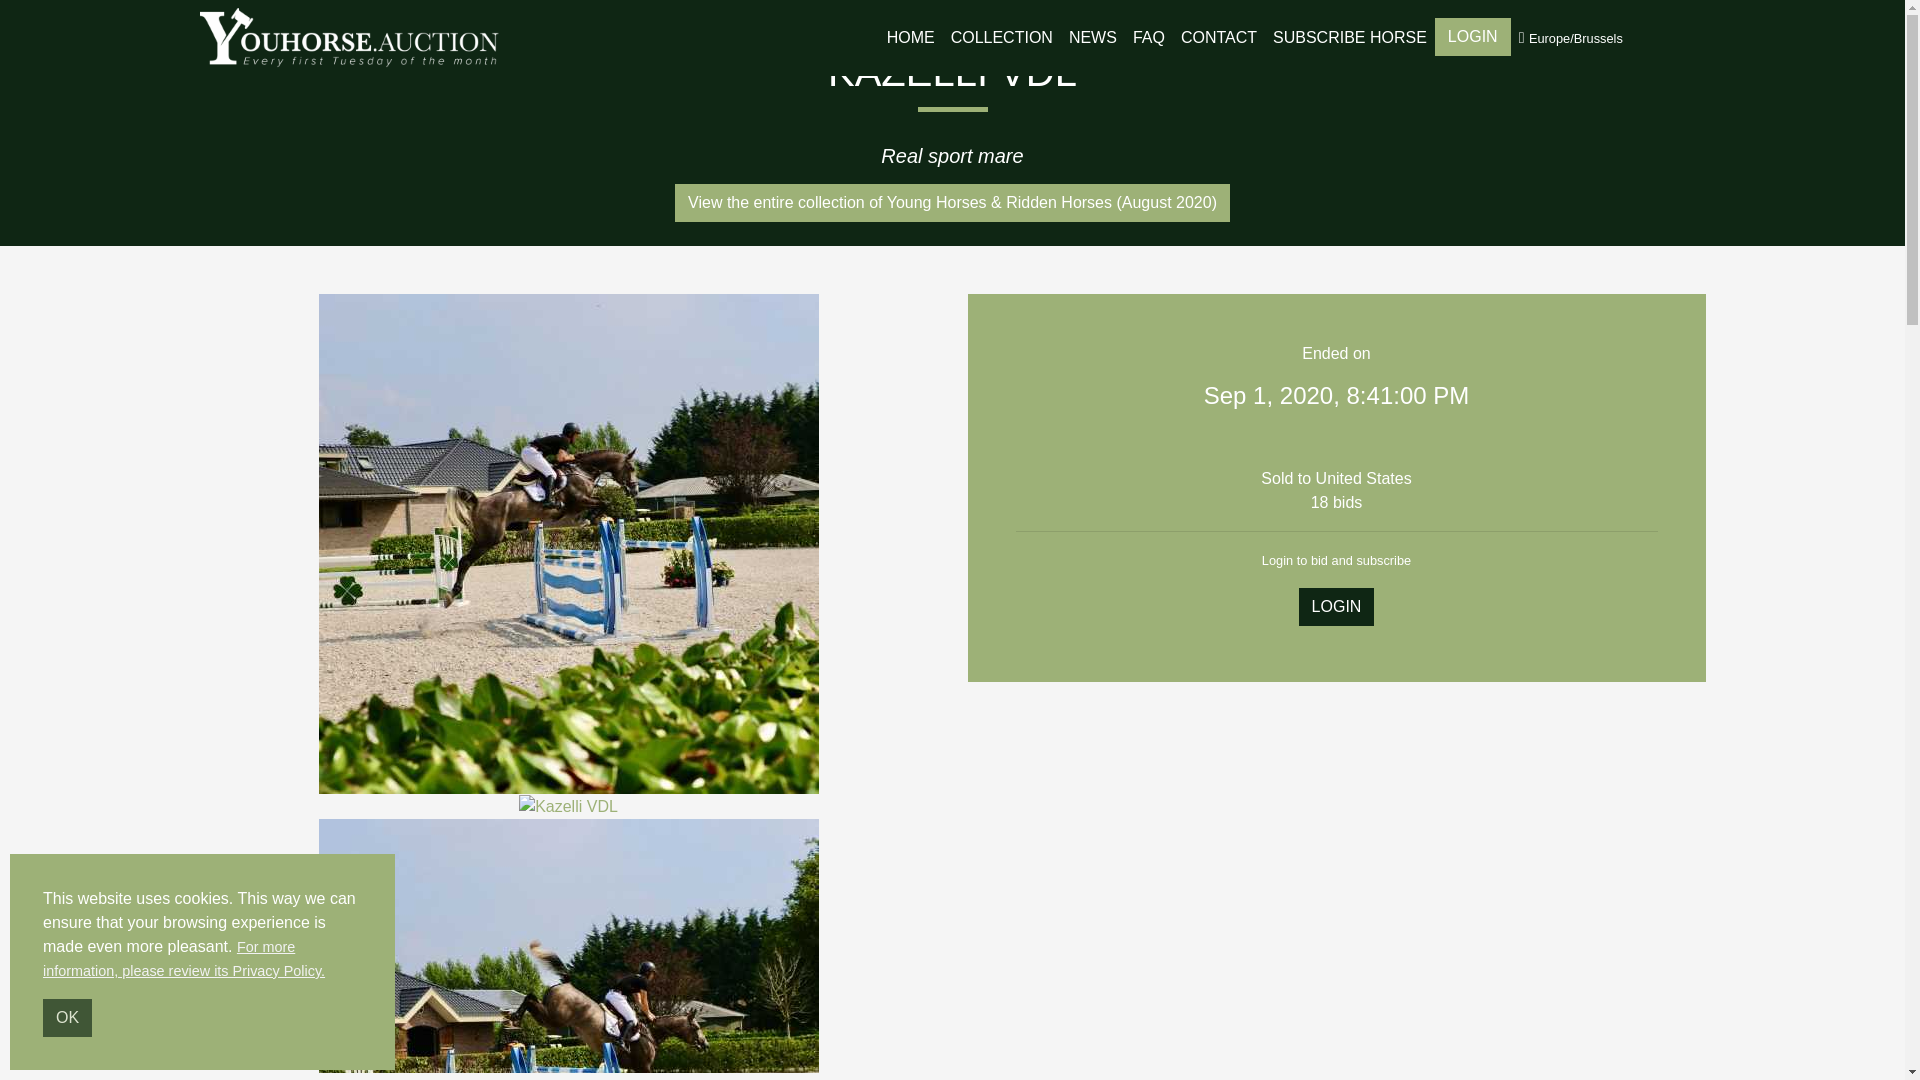 The width and height of the screenshot is (1920, 1080). I want to click on COLLECTION, so click(1002, 38).